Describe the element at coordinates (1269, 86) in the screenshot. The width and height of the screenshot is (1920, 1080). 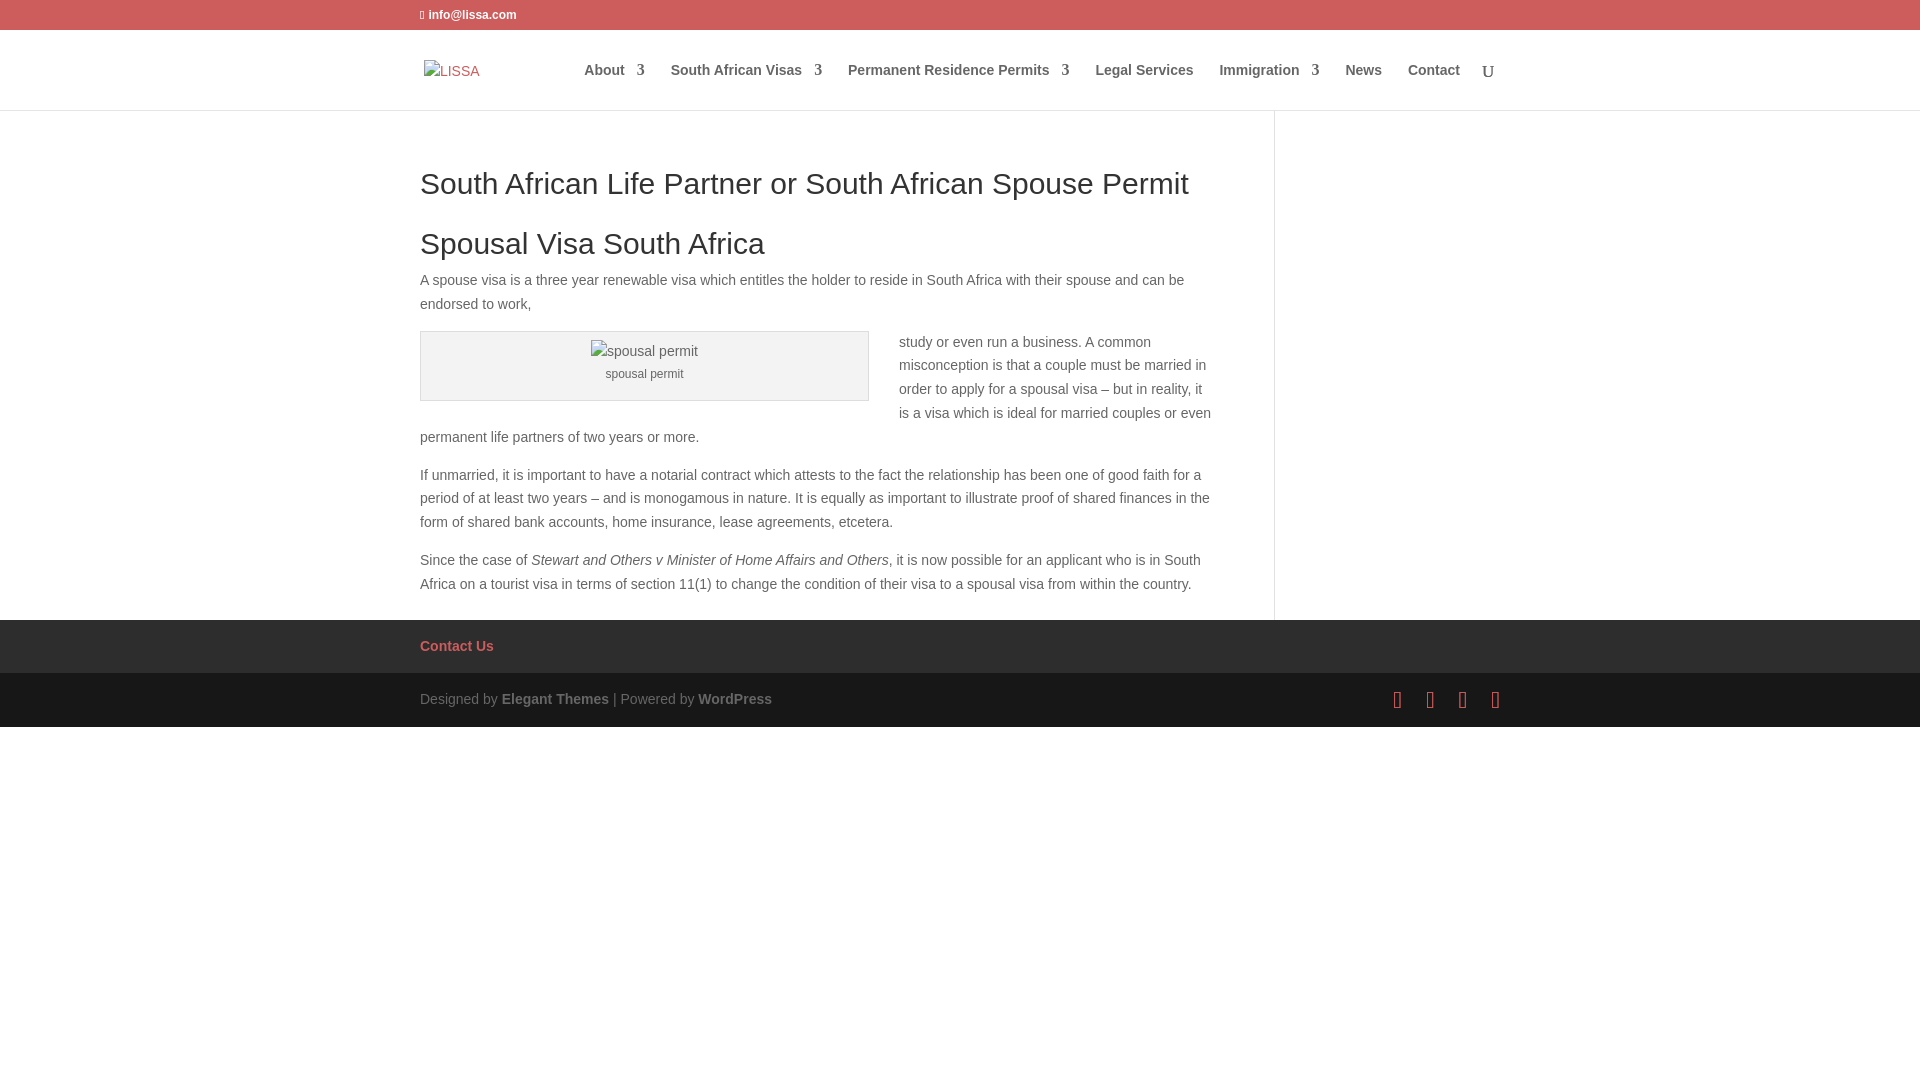
I see `Immigration` at that location.